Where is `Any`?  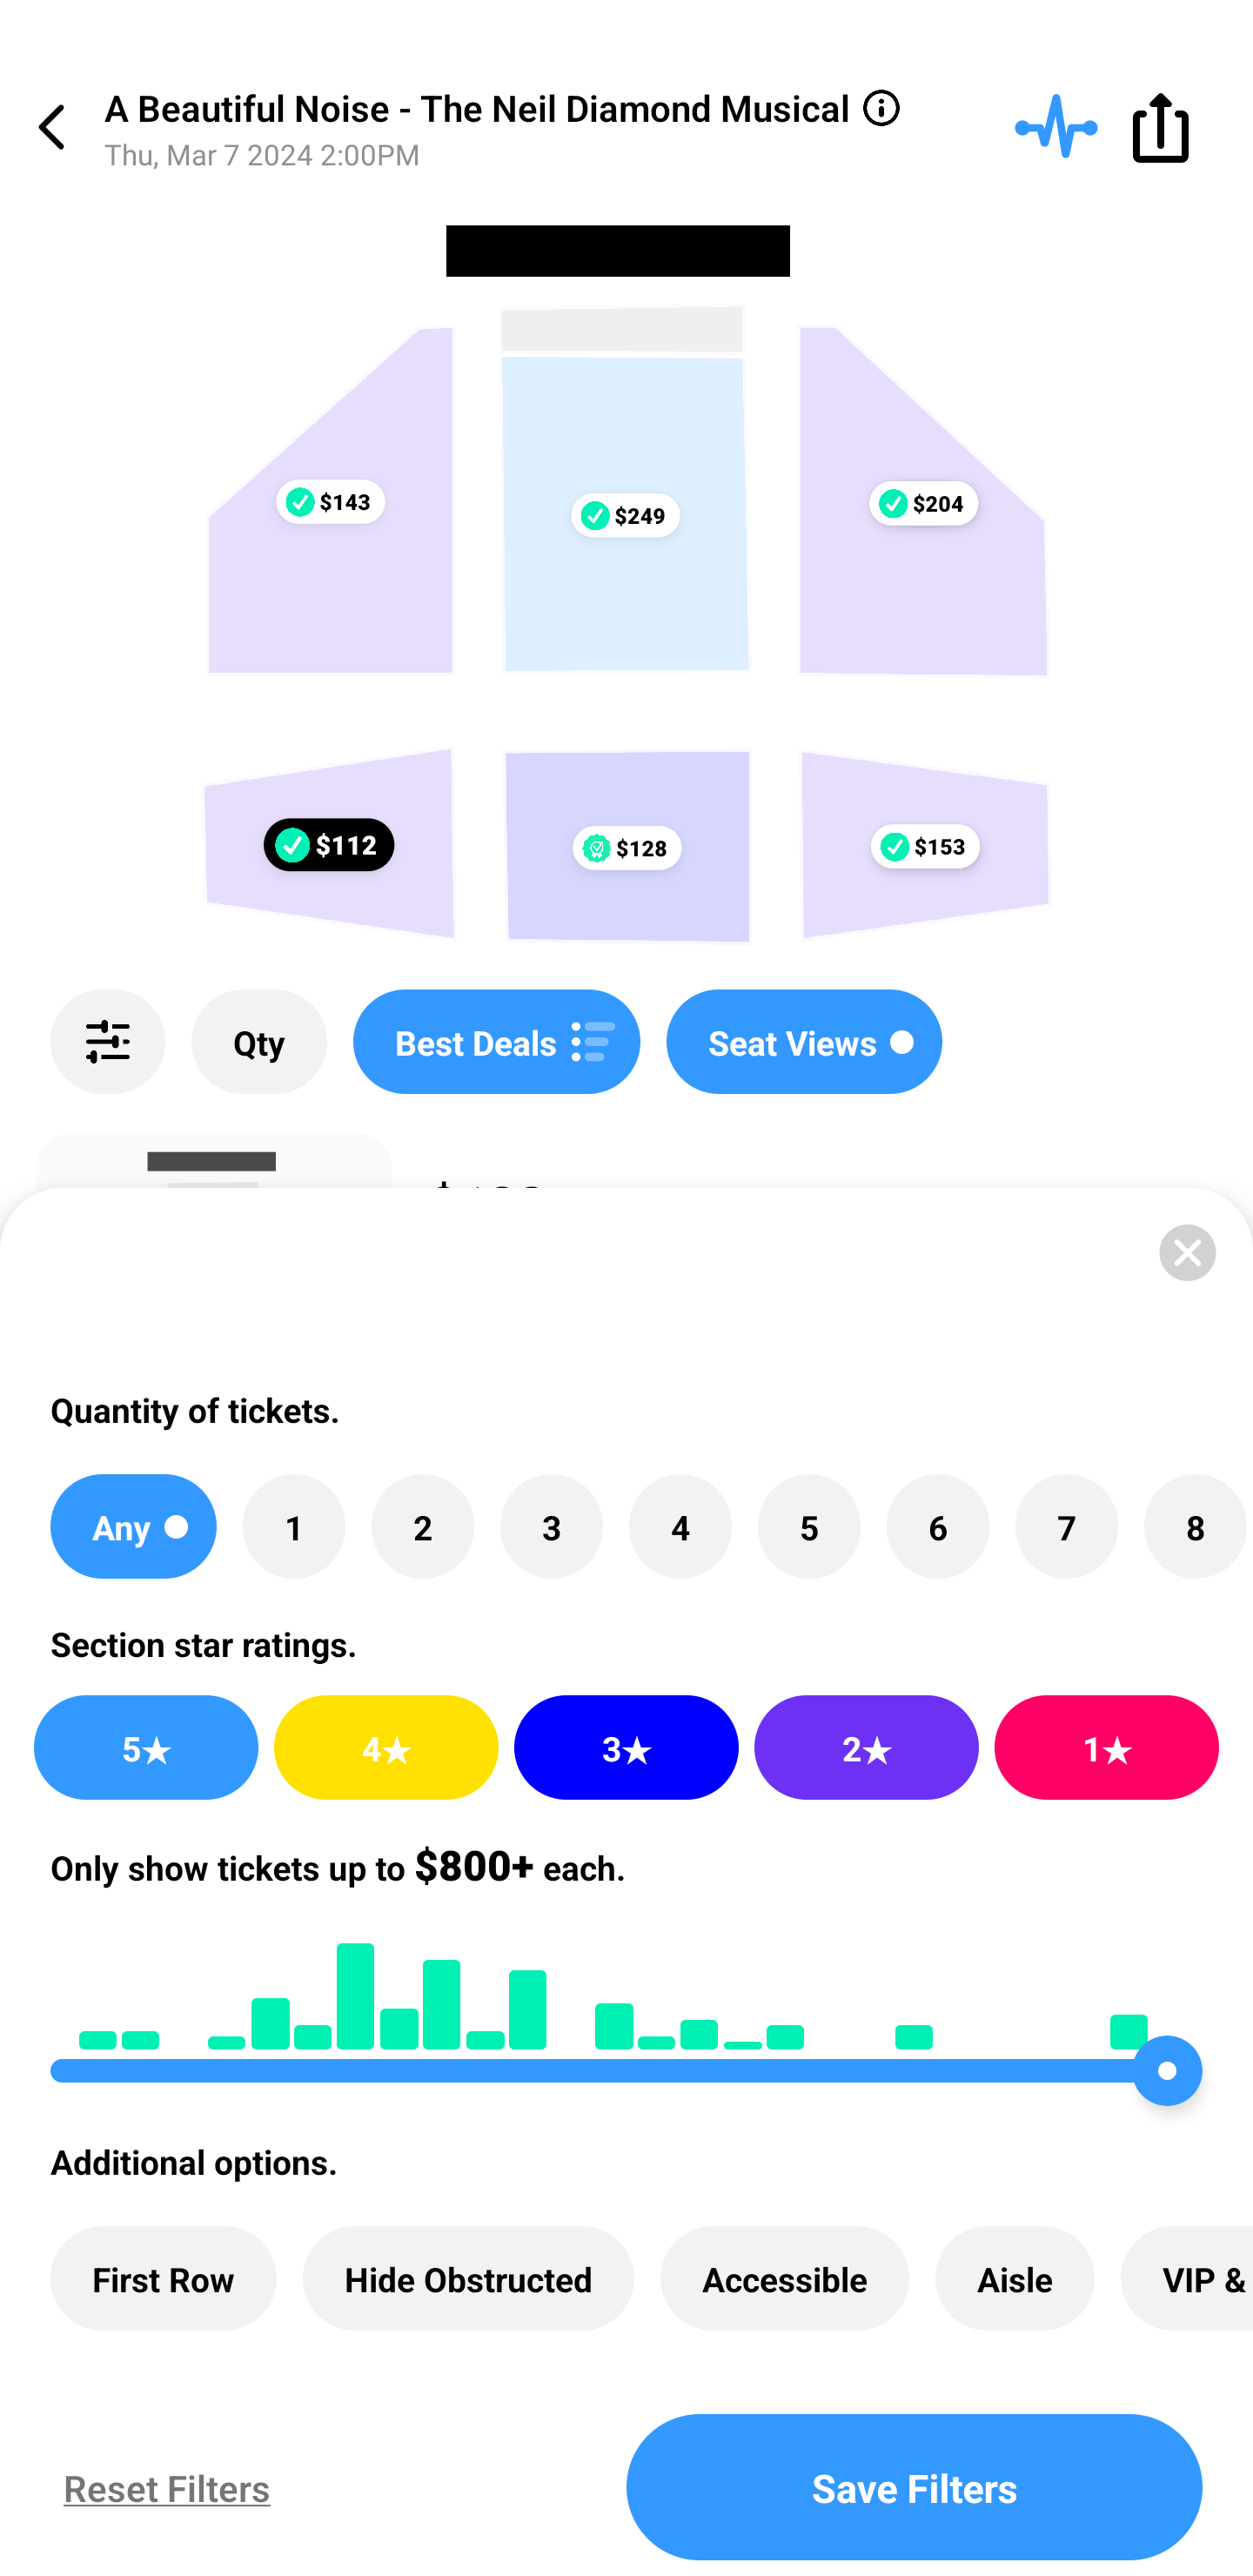
Any is located at coordinates (133, 1526).